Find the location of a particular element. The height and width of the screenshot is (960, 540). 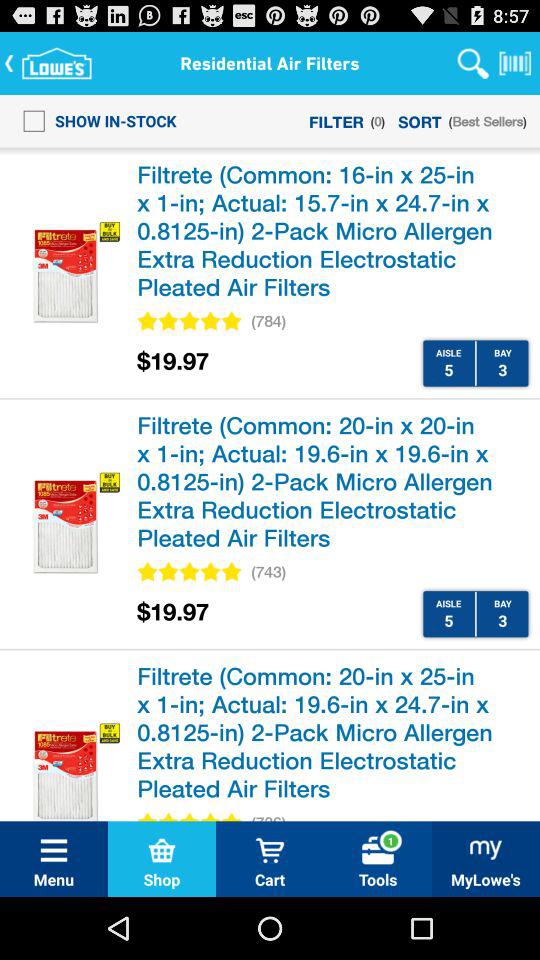

launch the item next to the (0) icon is located at coordinates (336, 120).